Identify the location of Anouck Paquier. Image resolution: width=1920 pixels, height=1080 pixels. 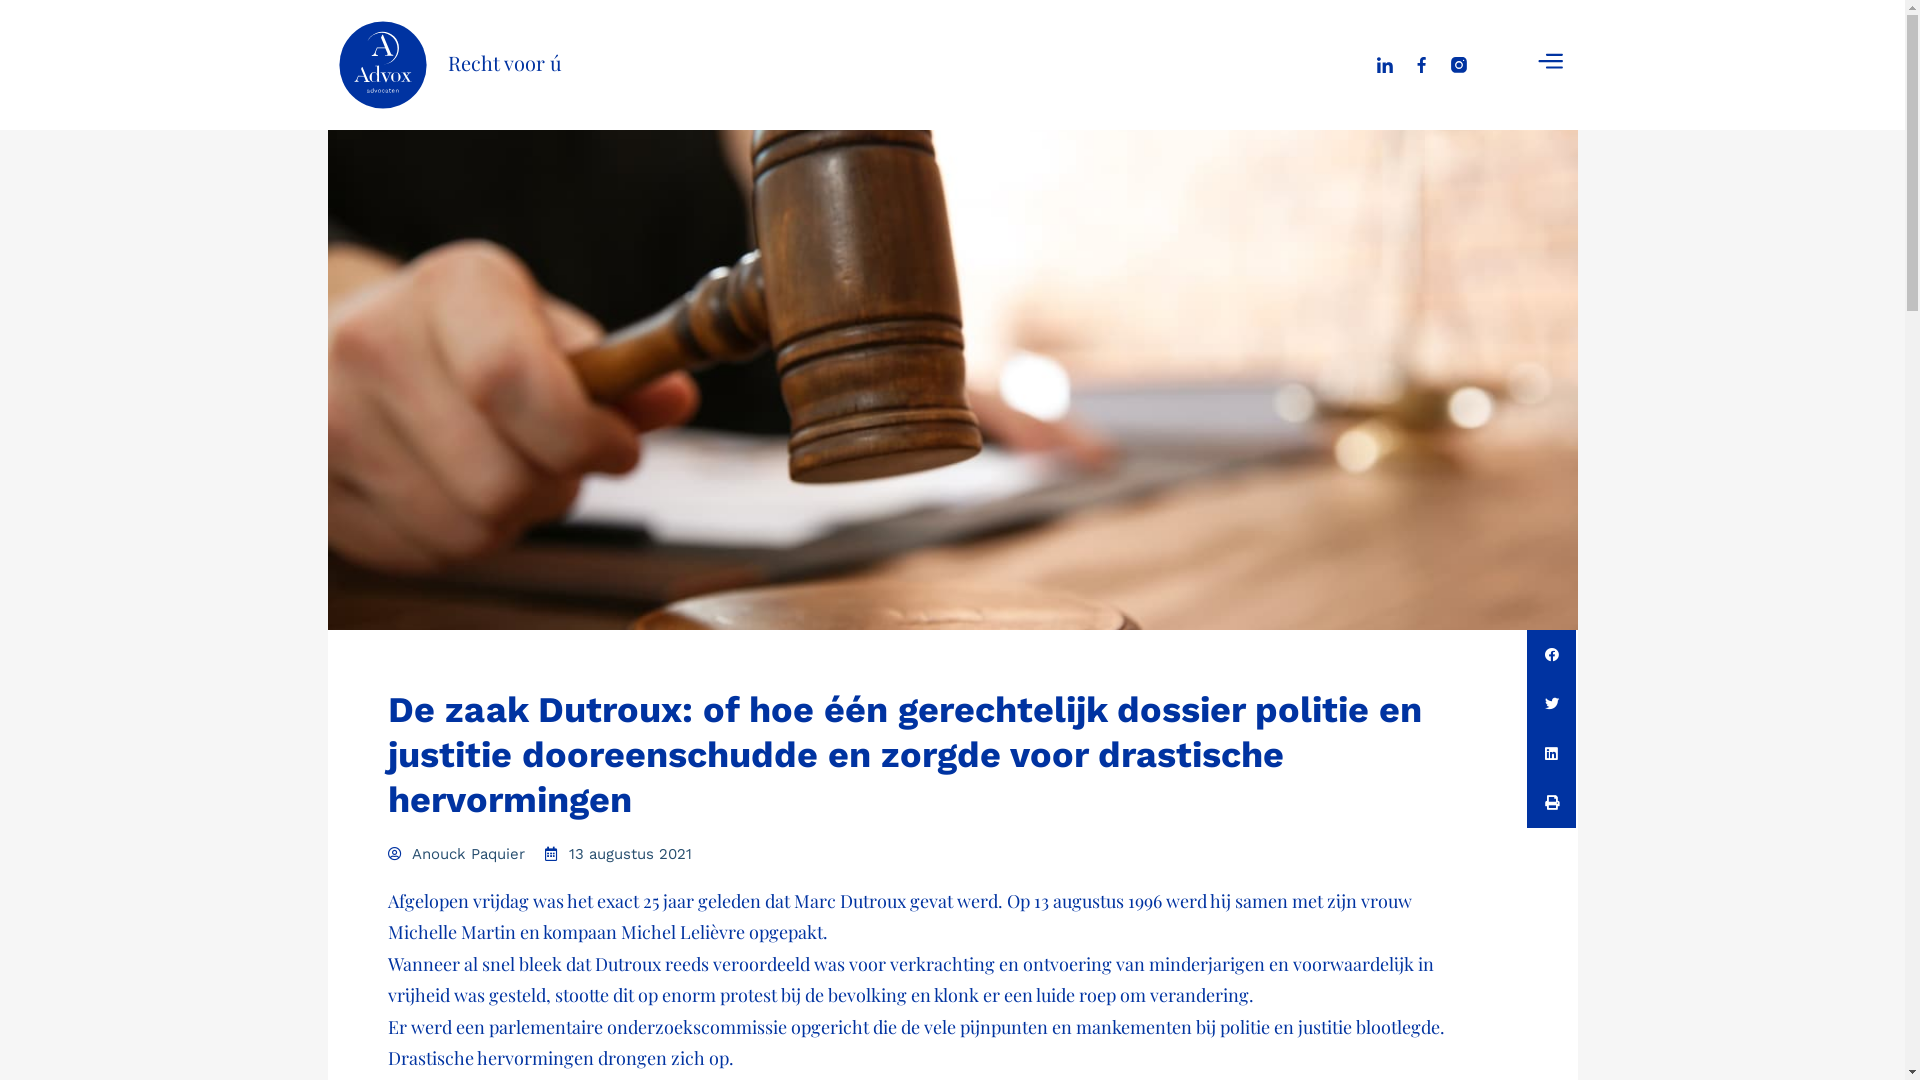
(456, 854).